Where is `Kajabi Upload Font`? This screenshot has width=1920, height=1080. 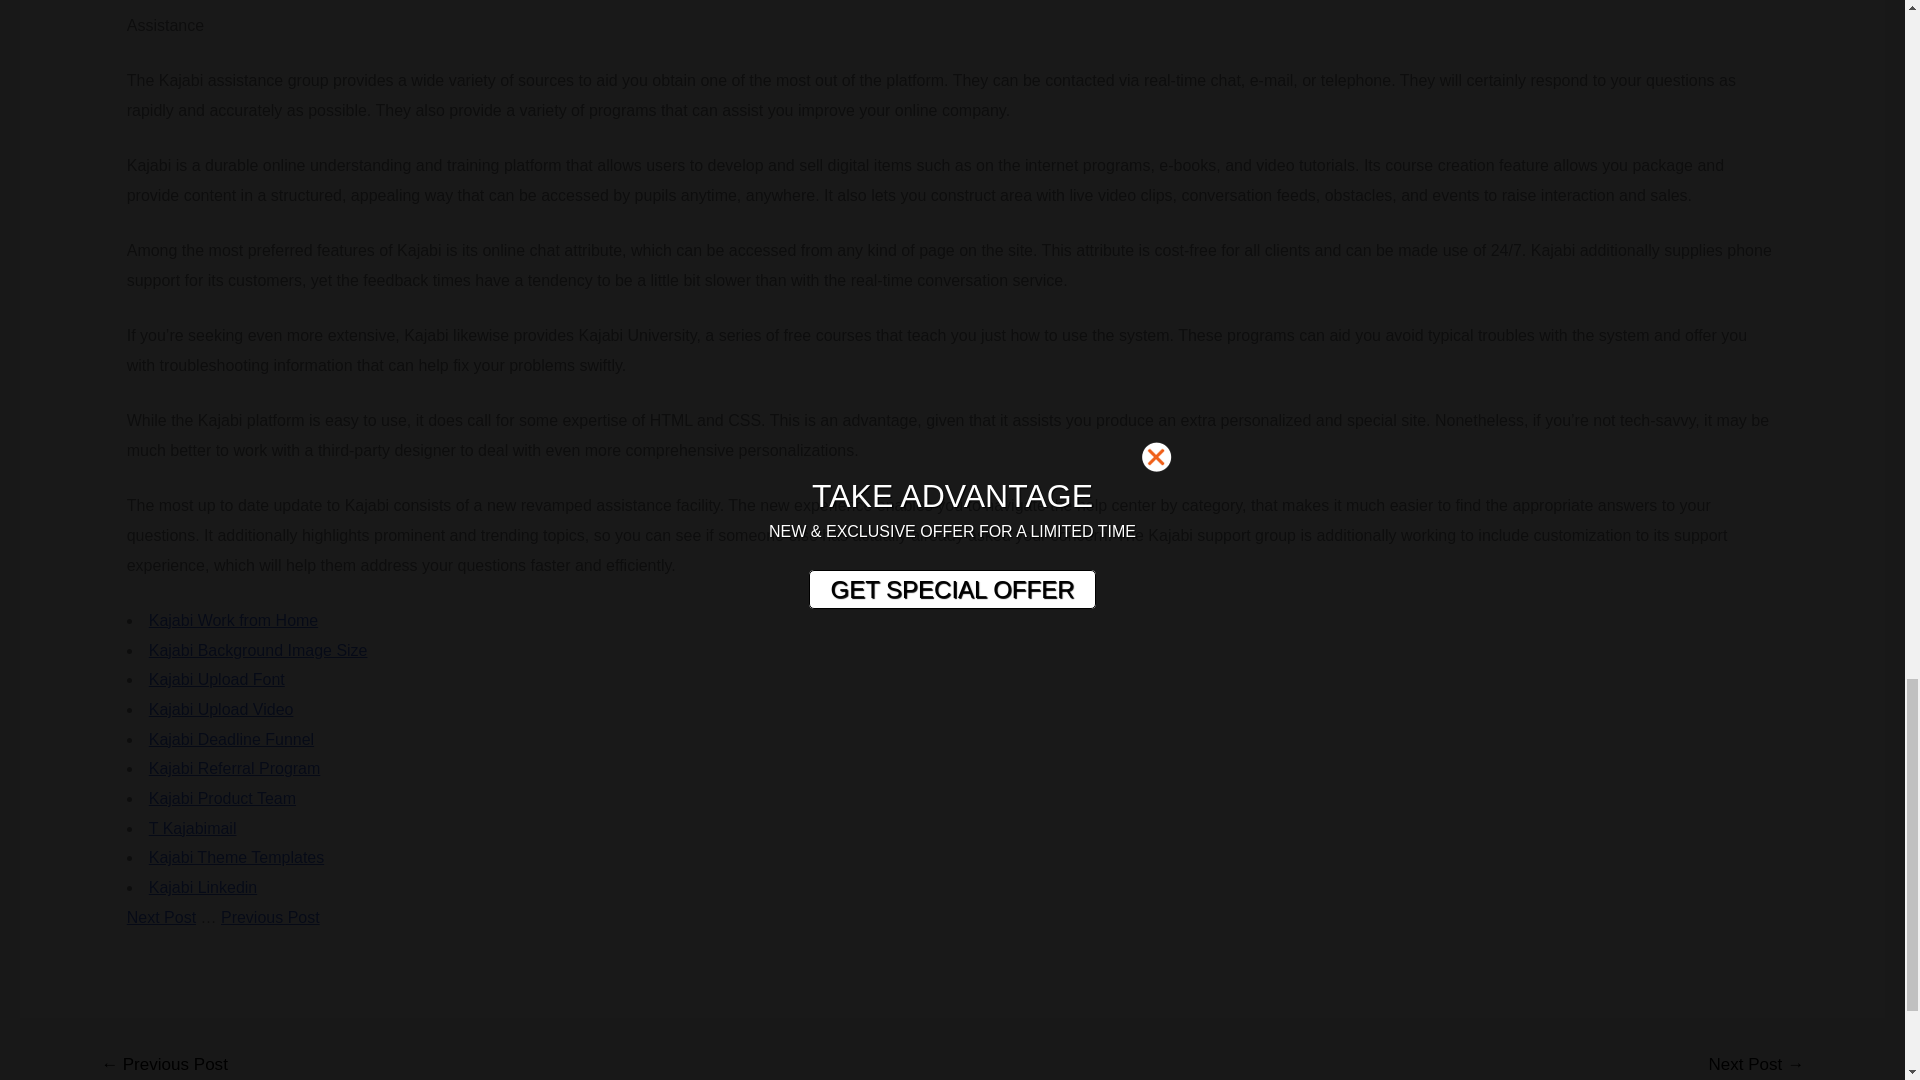
Kajabi Upload Font is located at coordinates (216, 678).